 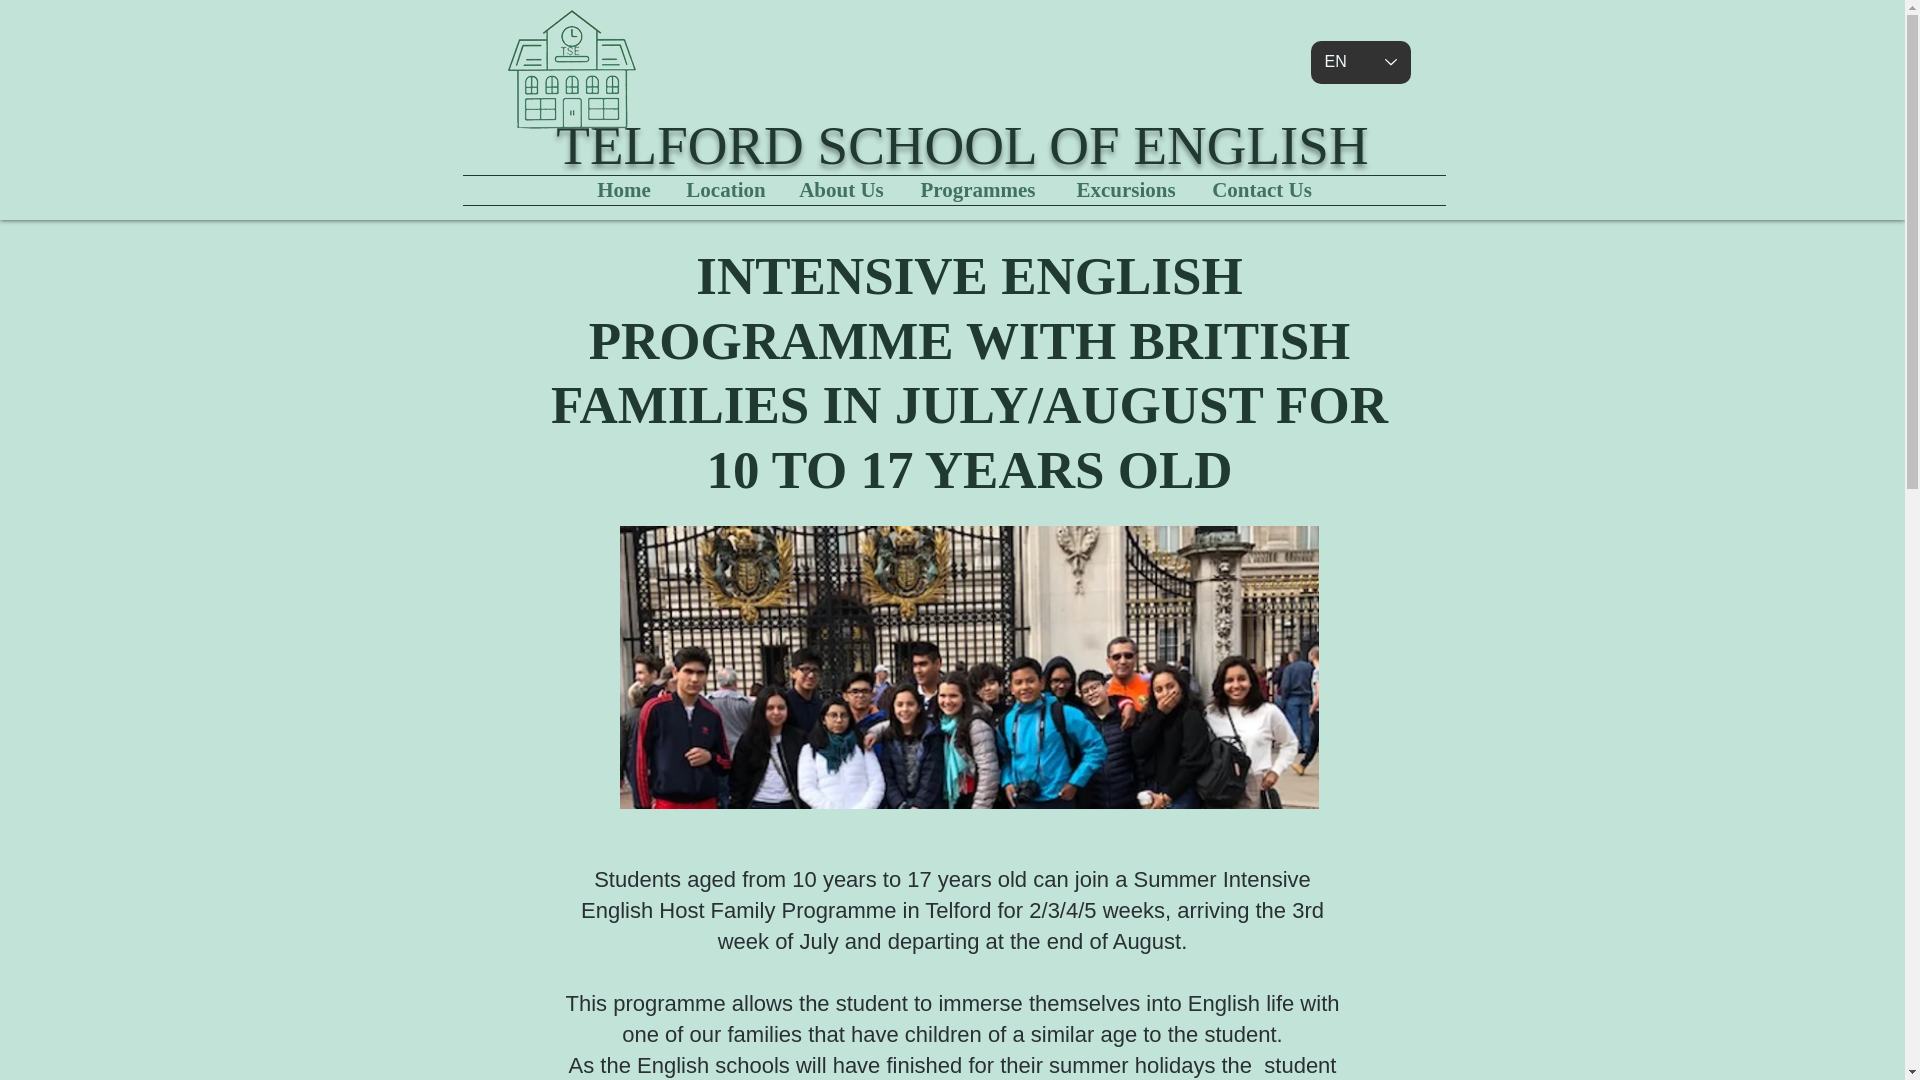 What do you see at coordinates (978, 190) in the screenshot?
I see `Programmes` at bounding box center [978, 190].